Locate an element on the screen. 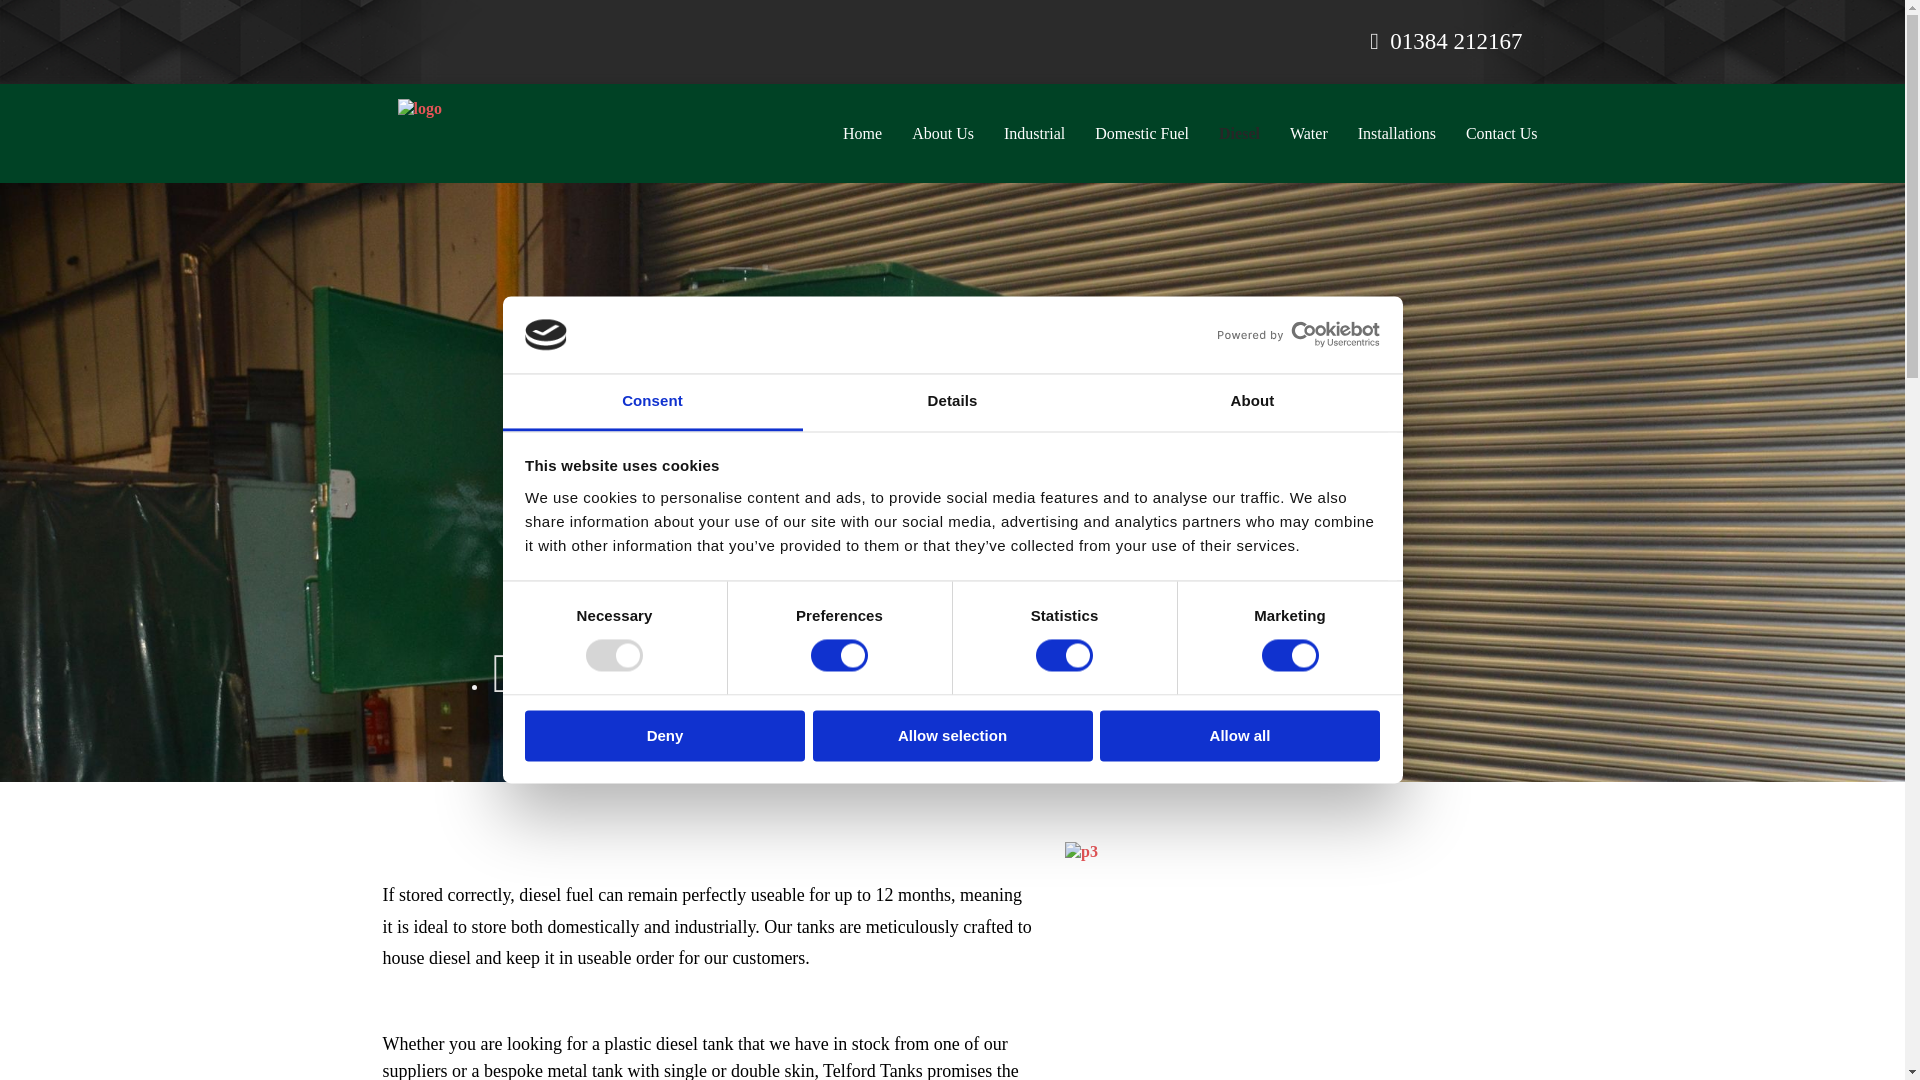 The image size is (1920, 1080). Installations is located at coordinates (1396, 133).